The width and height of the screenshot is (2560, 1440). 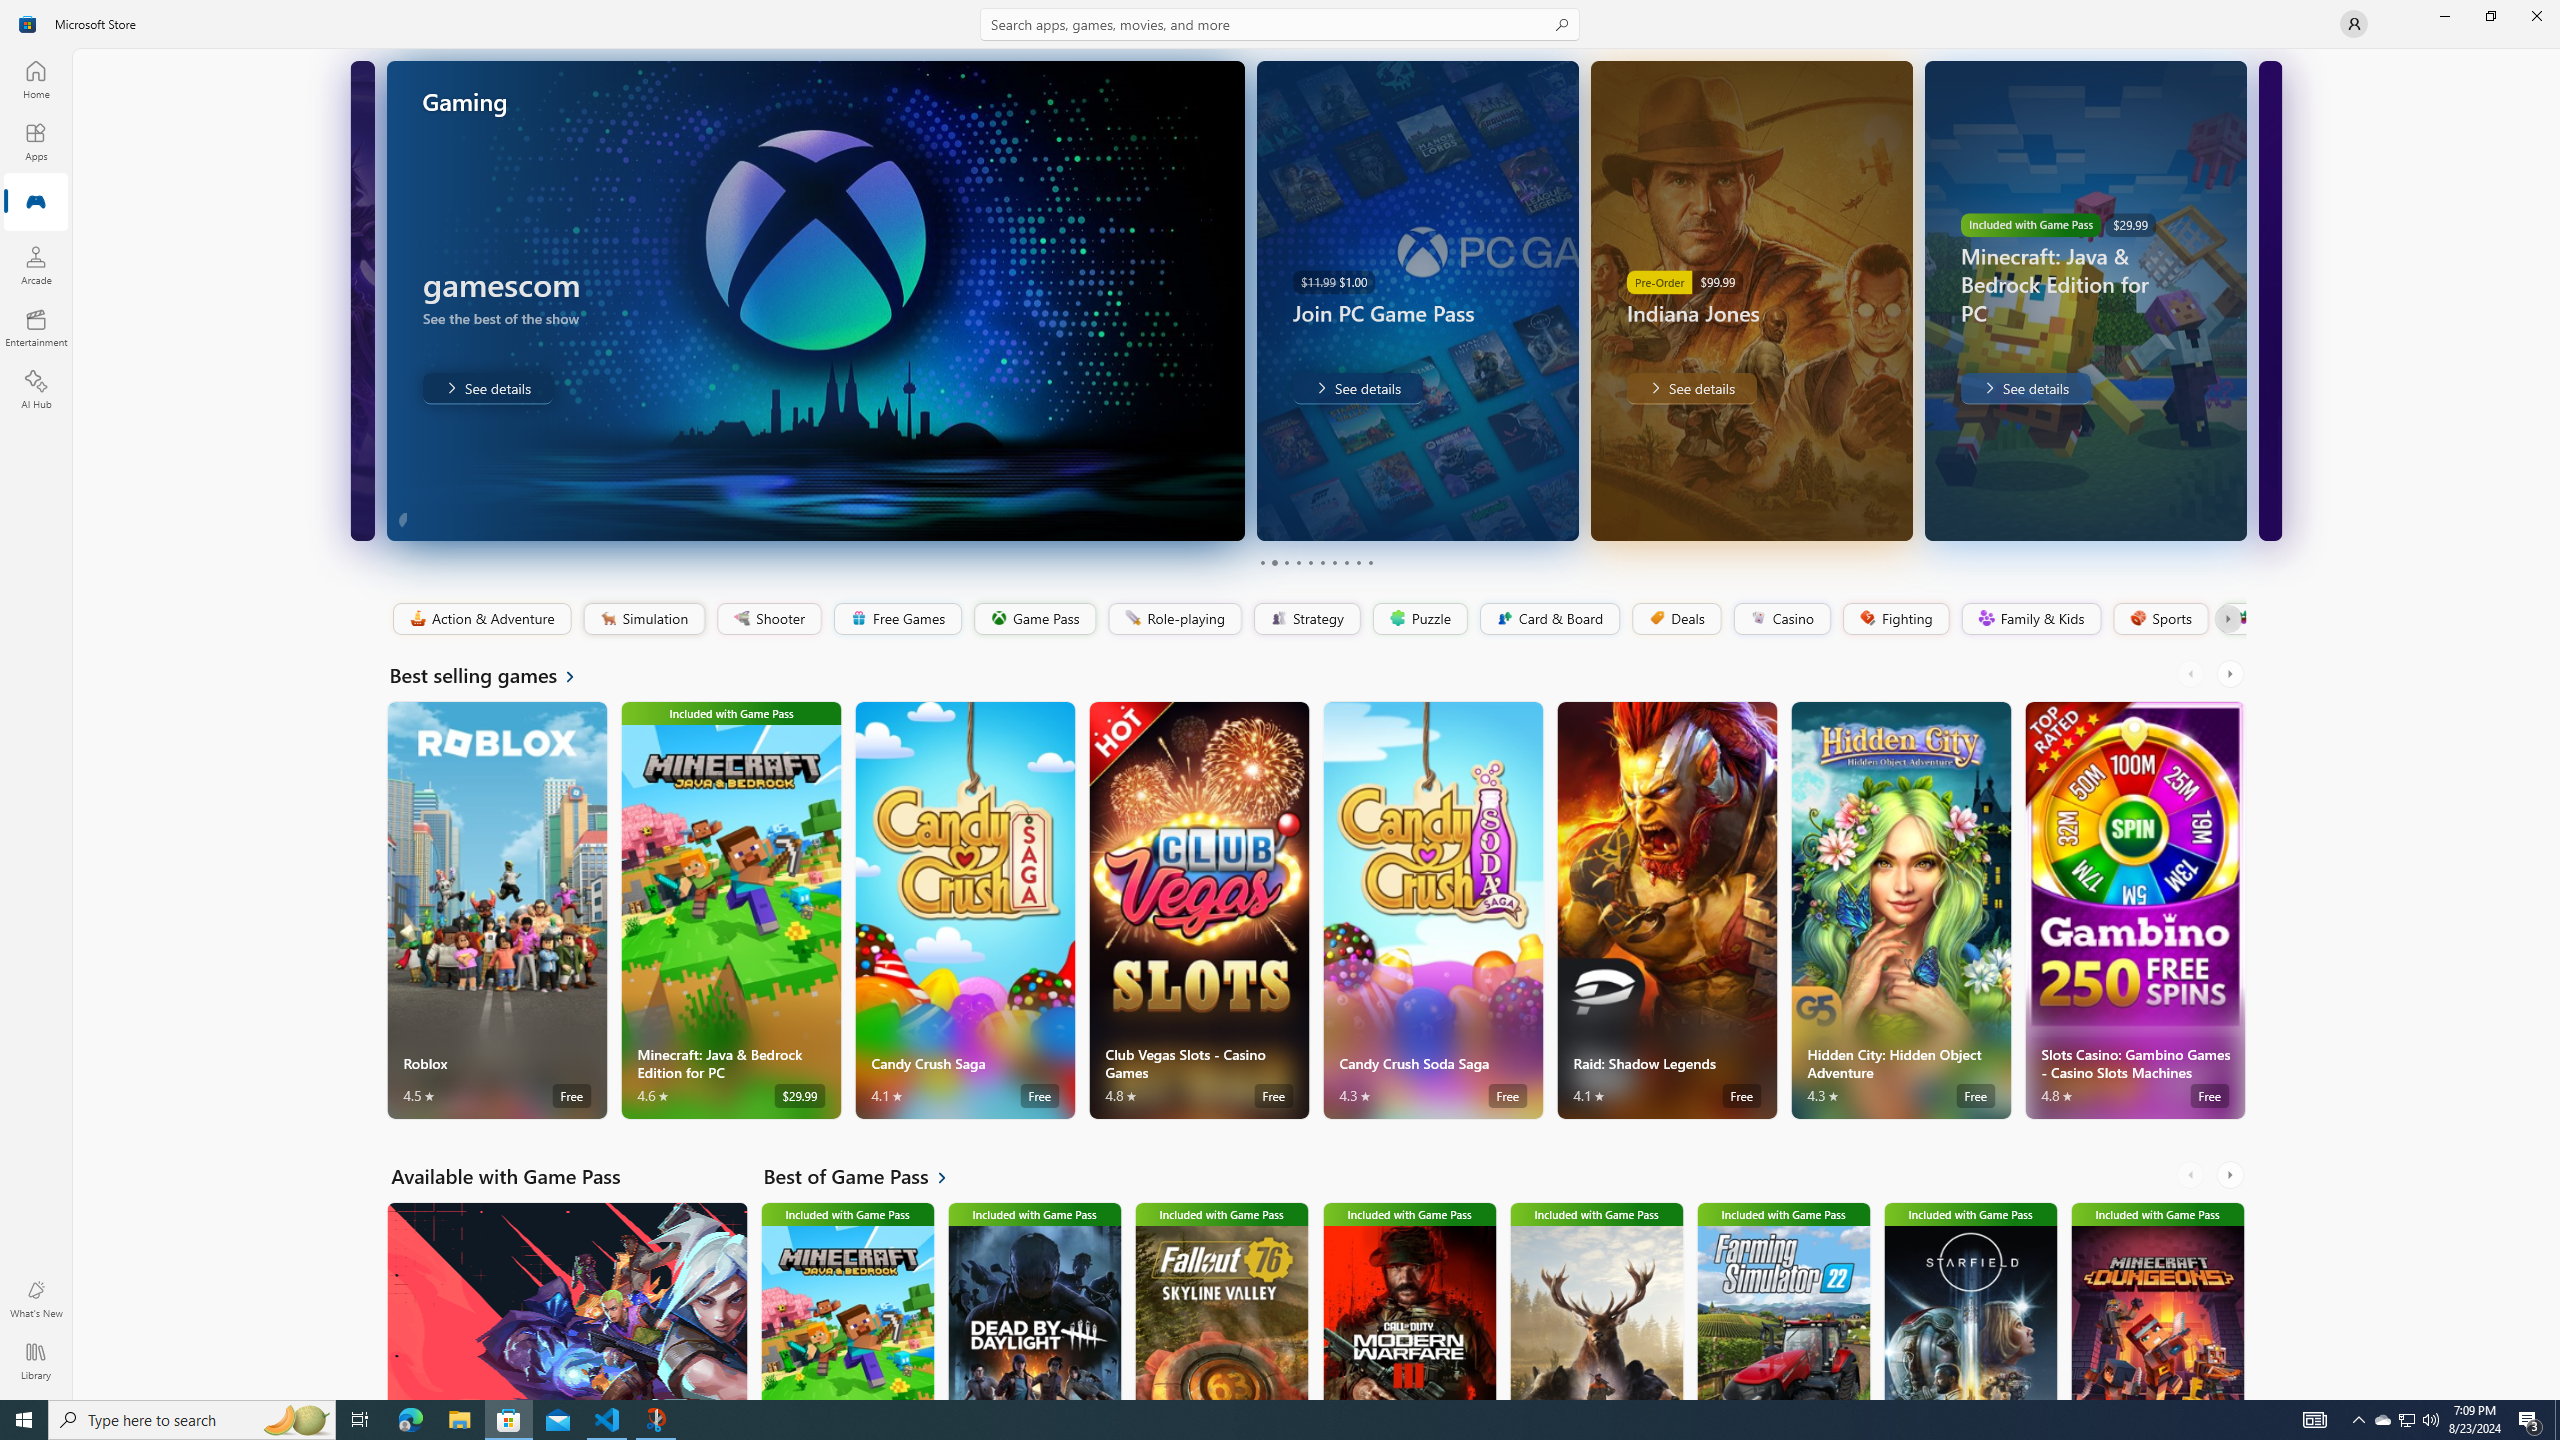 I want to click on Minimize Microsoft Store, so click(x=2444, y=16).